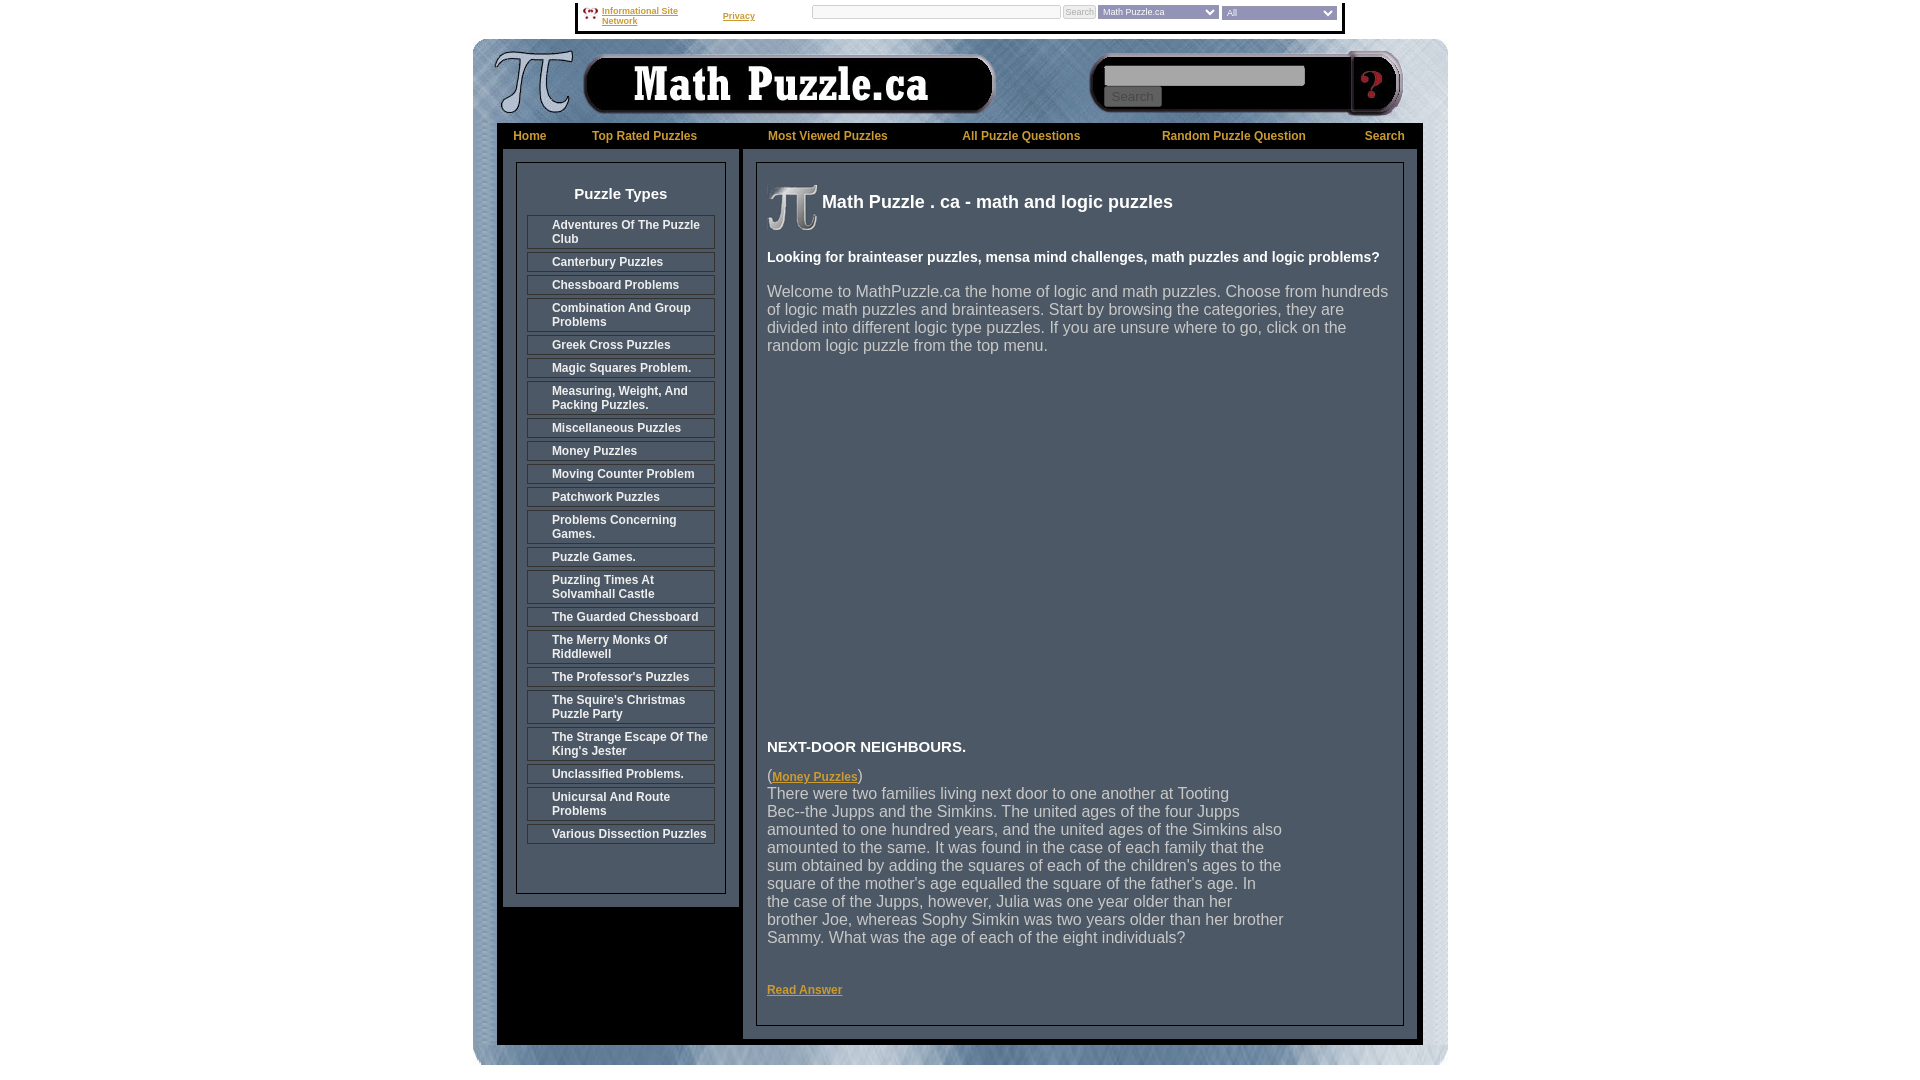 The height and width of the screenshot is (1080, 1920). Describe the element at coordinates (1080, 12) in the screenshot. I see `Search` at that location.